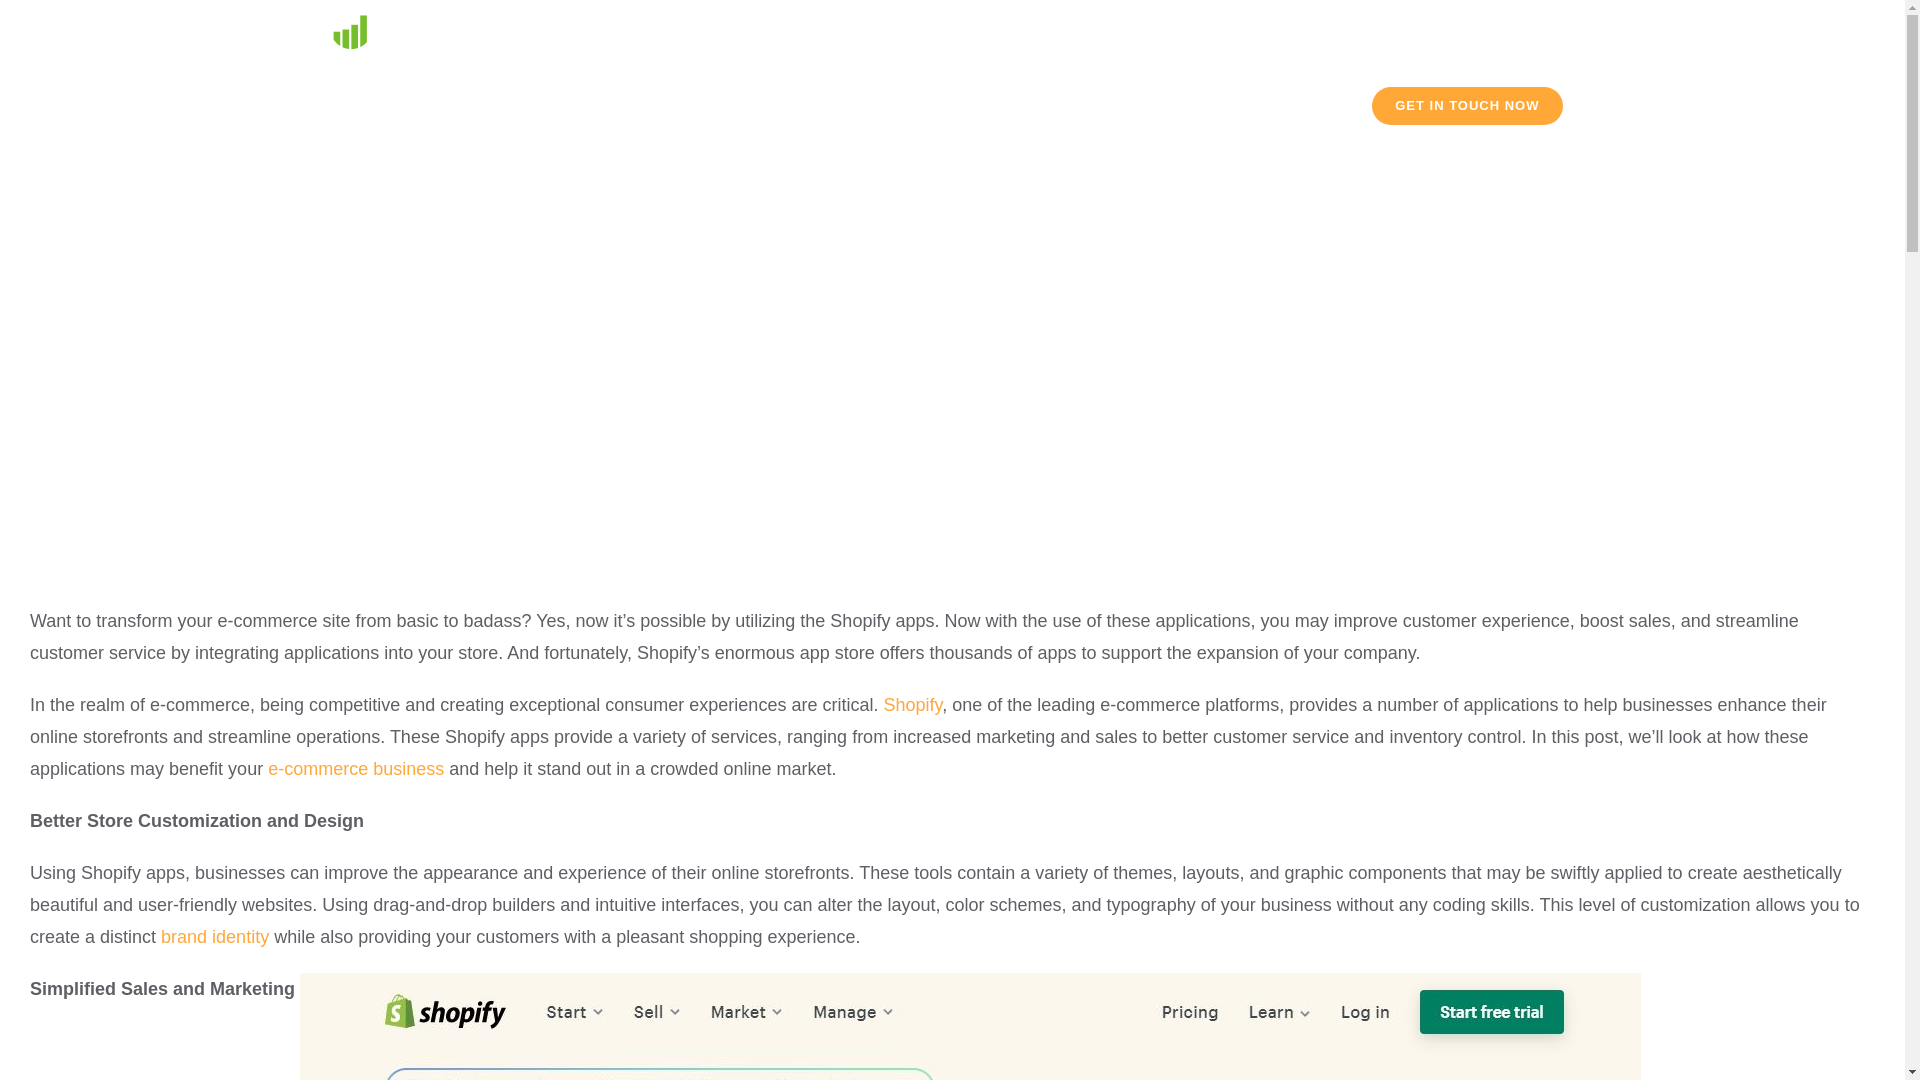 This screenshot has height=1080, width=1920. Describe the element at coordinates (356, 768) in the screenshot. I see `e-commerce business` at that location.